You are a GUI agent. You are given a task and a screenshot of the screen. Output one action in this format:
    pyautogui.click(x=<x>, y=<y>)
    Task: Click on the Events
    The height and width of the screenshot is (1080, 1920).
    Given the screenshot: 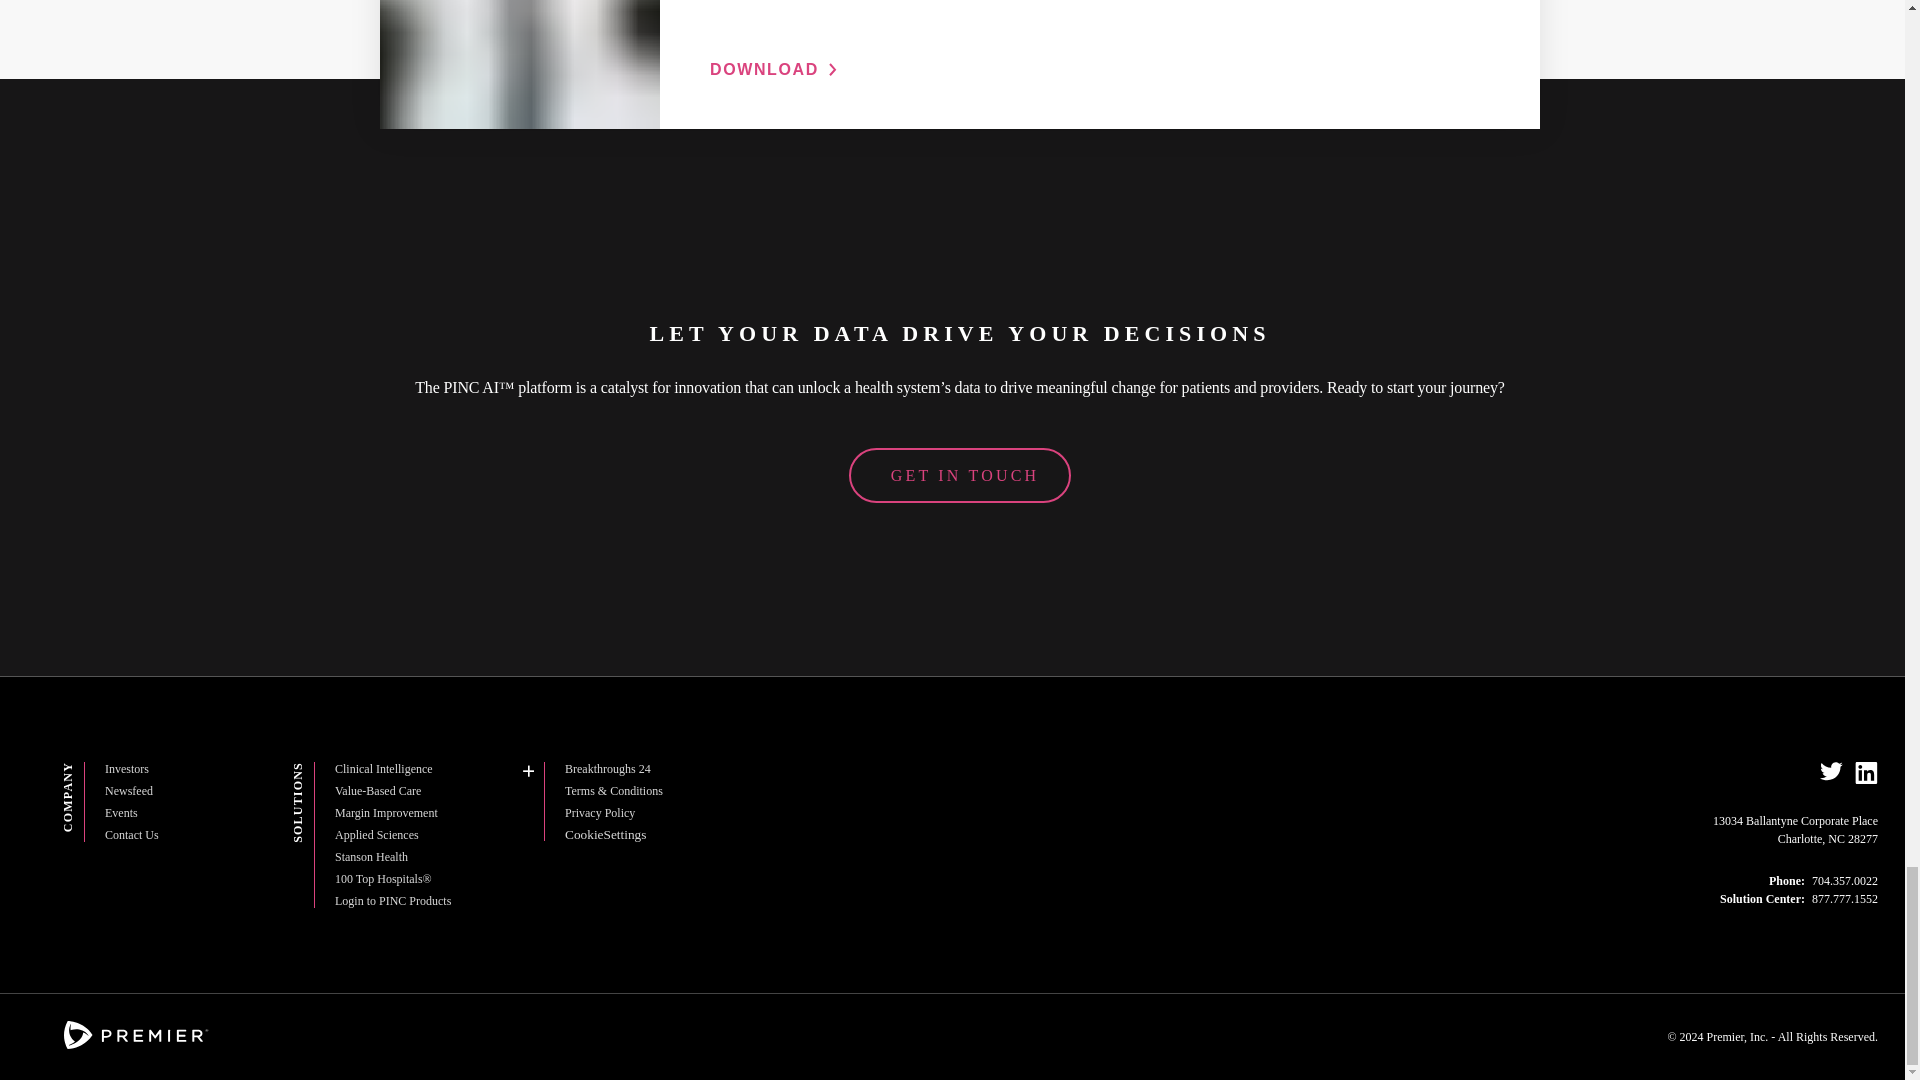 What is the action you would take?
    pyautogui.click(x=122, y=812)
    